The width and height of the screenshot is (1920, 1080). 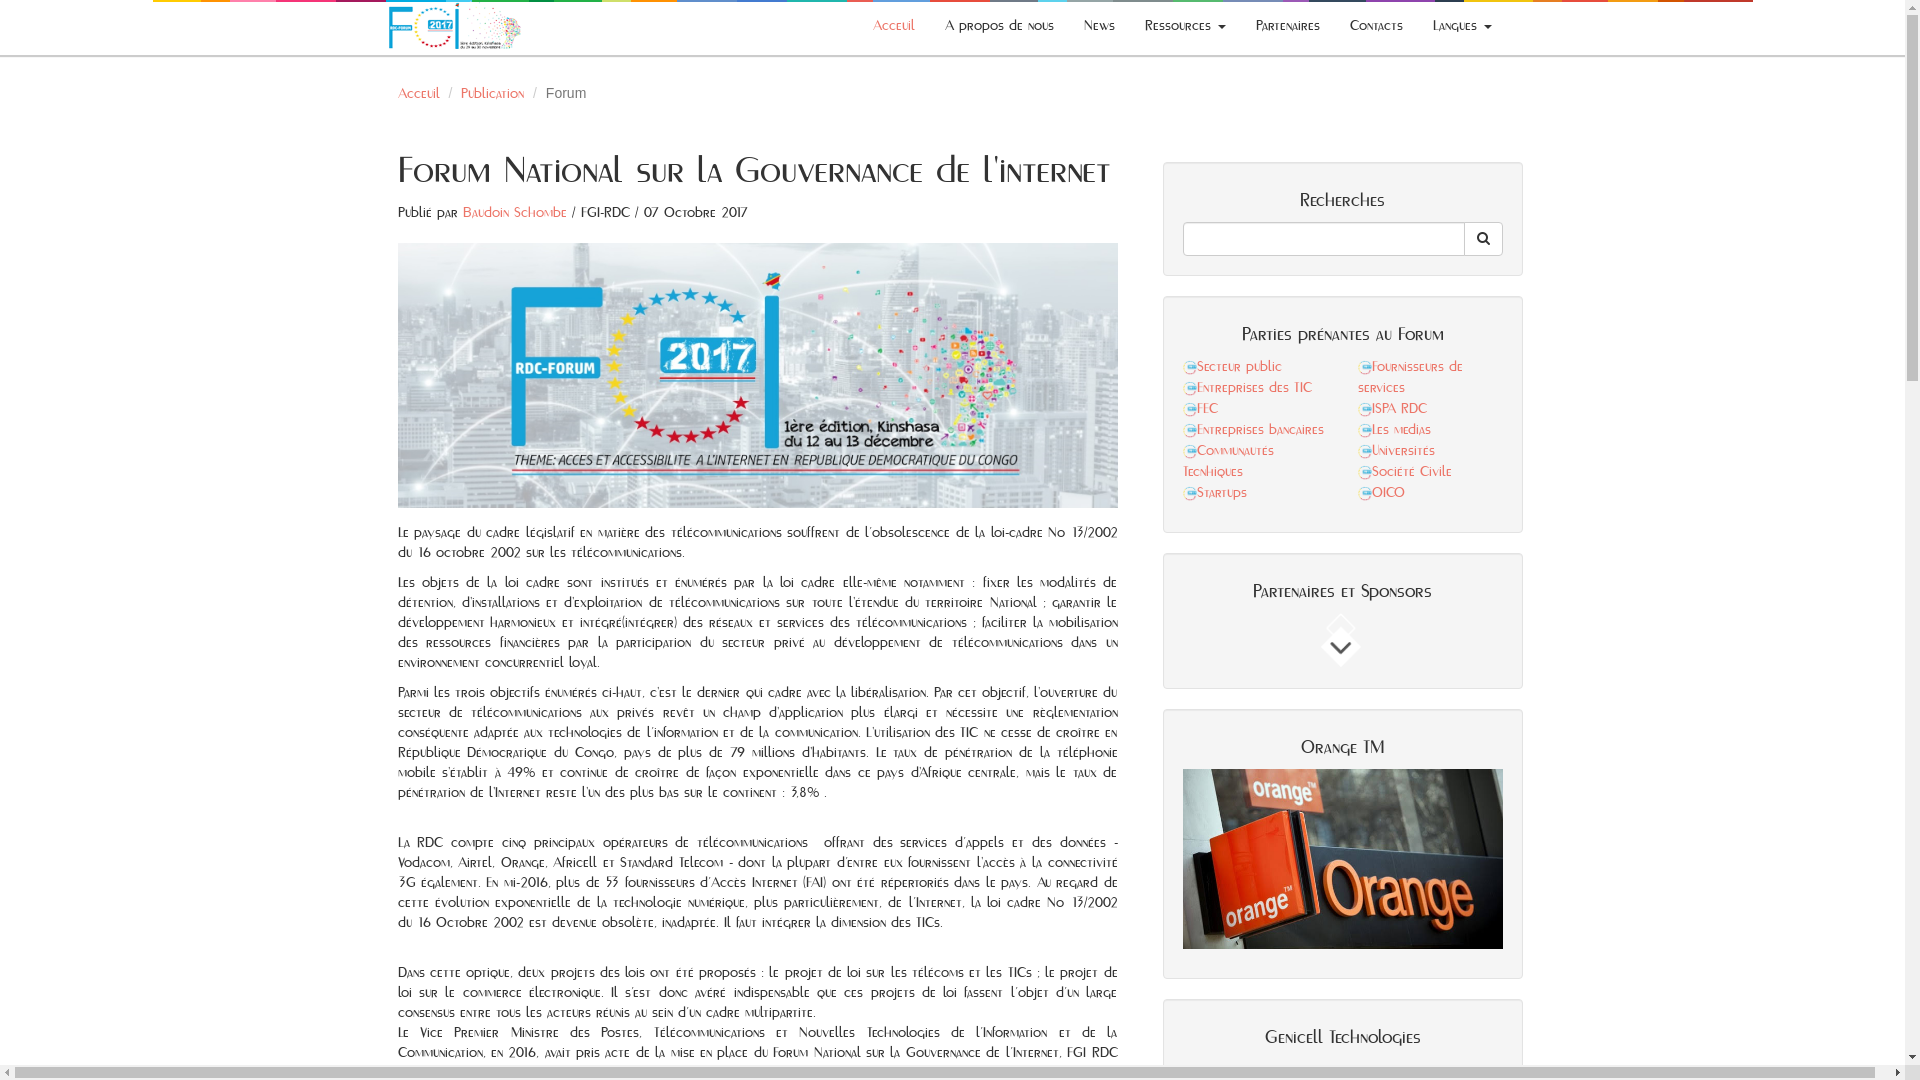 I want to click on Baudoin Schombe, so click(x=514, y=213).